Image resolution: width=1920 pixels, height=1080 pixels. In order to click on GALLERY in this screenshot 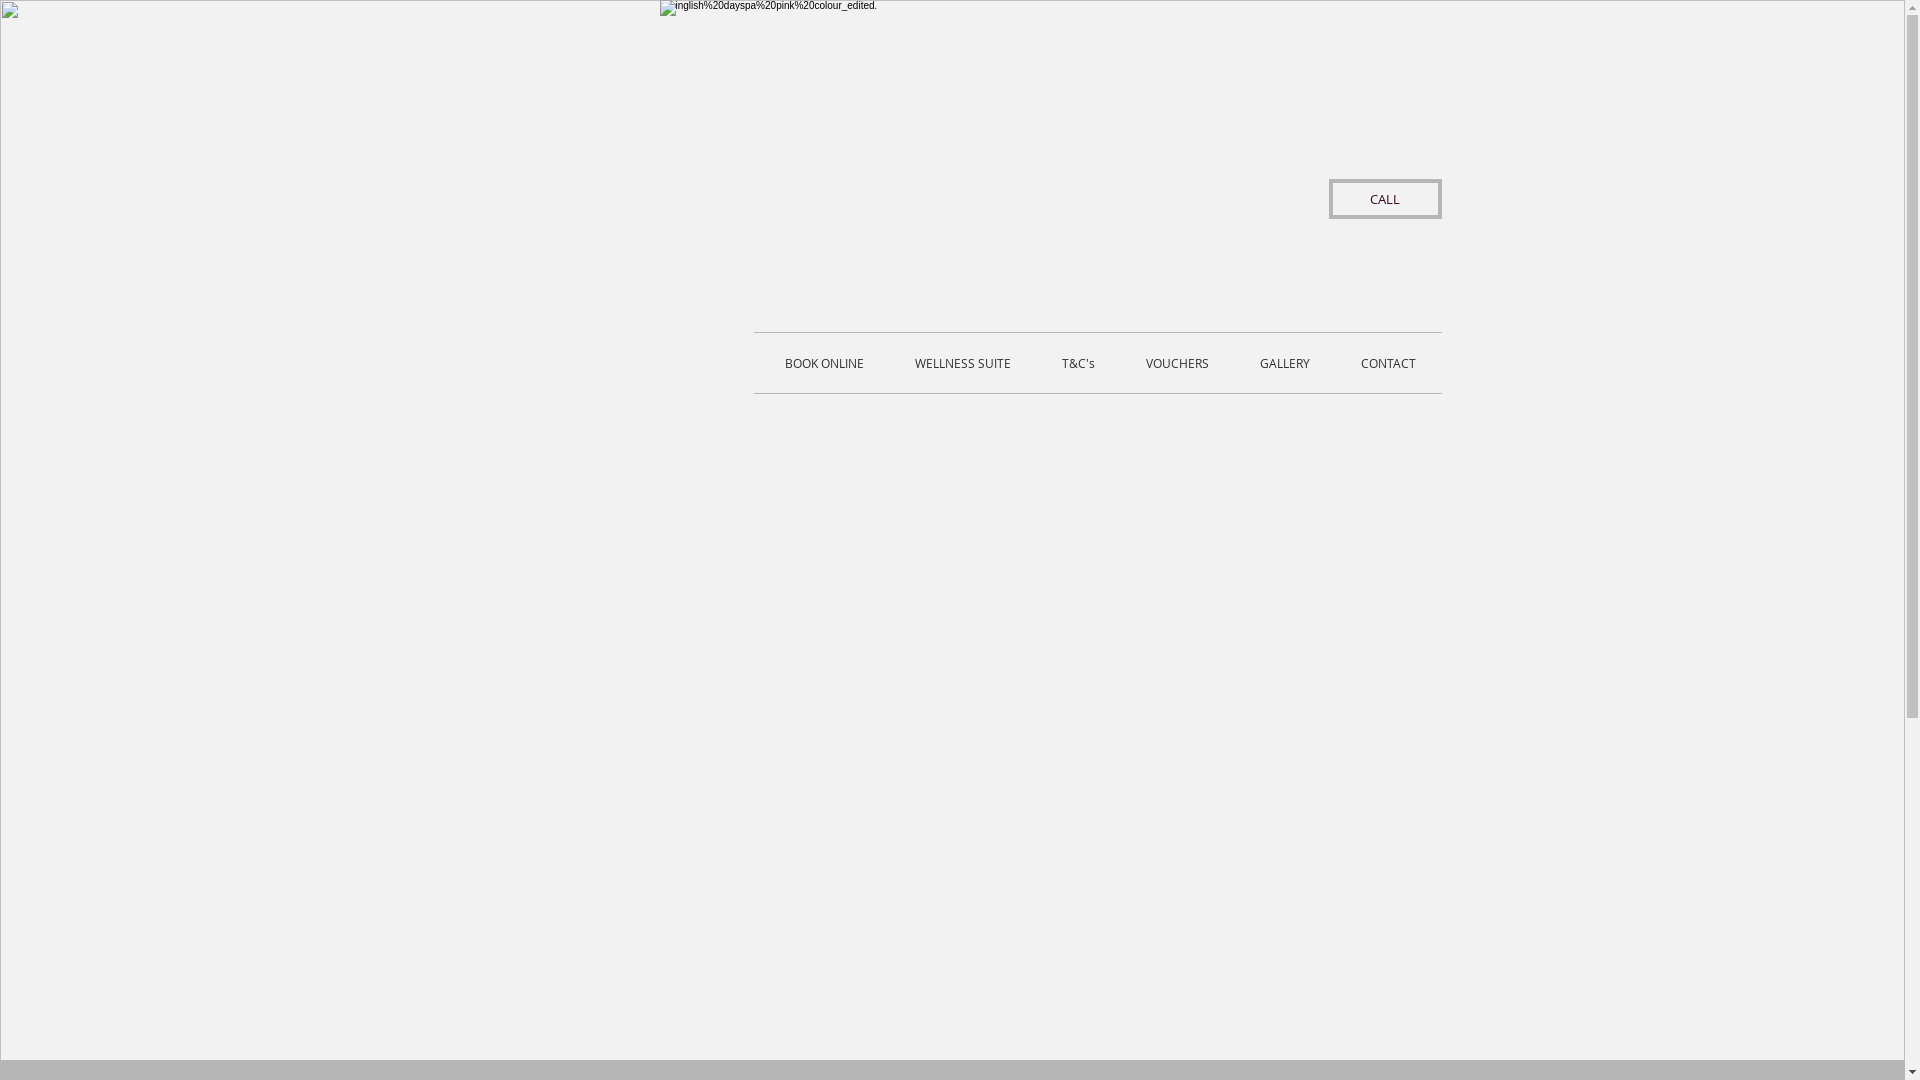, I will do `click(1284, 363)`.